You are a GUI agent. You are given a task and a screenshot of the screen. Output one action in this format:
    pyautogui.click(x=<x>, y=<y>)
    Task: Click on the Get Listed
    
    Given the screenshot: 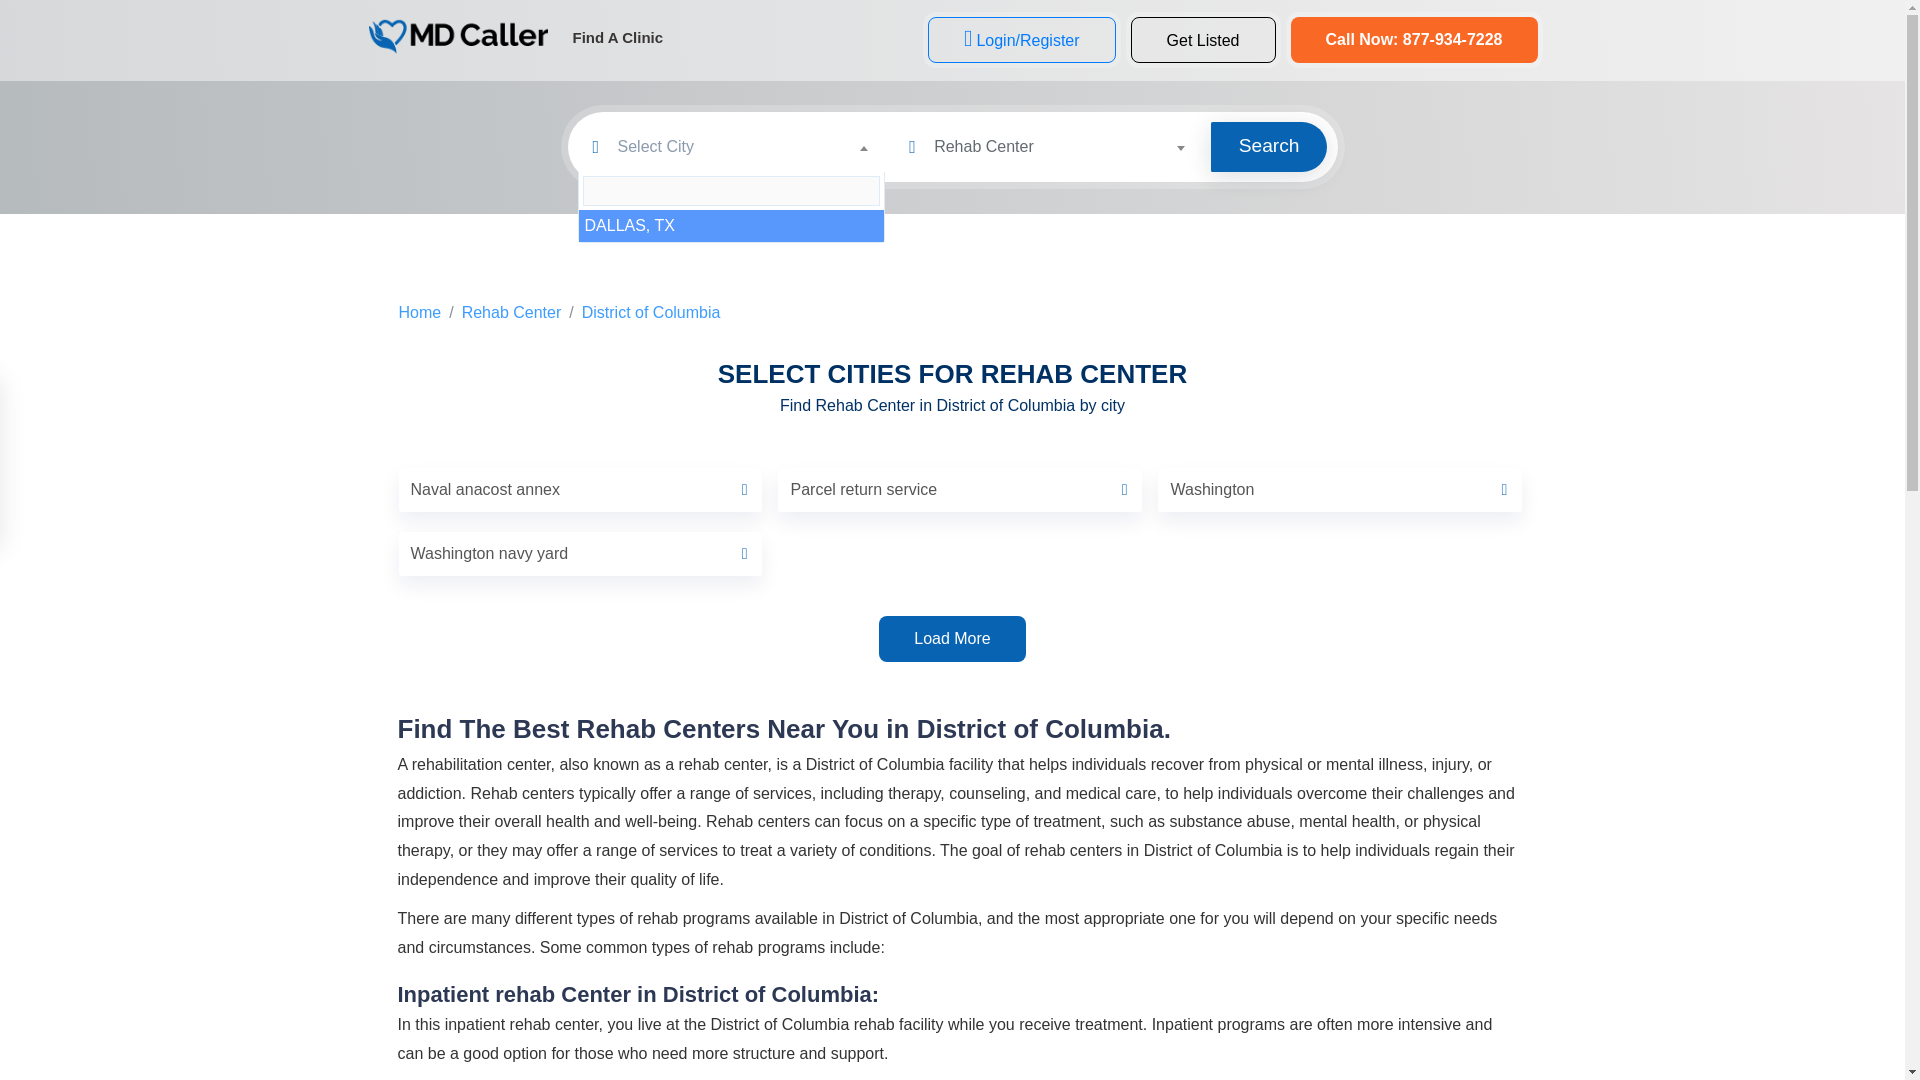 What is the action you would take?
    pyautogui.click(x=1203, y=40)
    